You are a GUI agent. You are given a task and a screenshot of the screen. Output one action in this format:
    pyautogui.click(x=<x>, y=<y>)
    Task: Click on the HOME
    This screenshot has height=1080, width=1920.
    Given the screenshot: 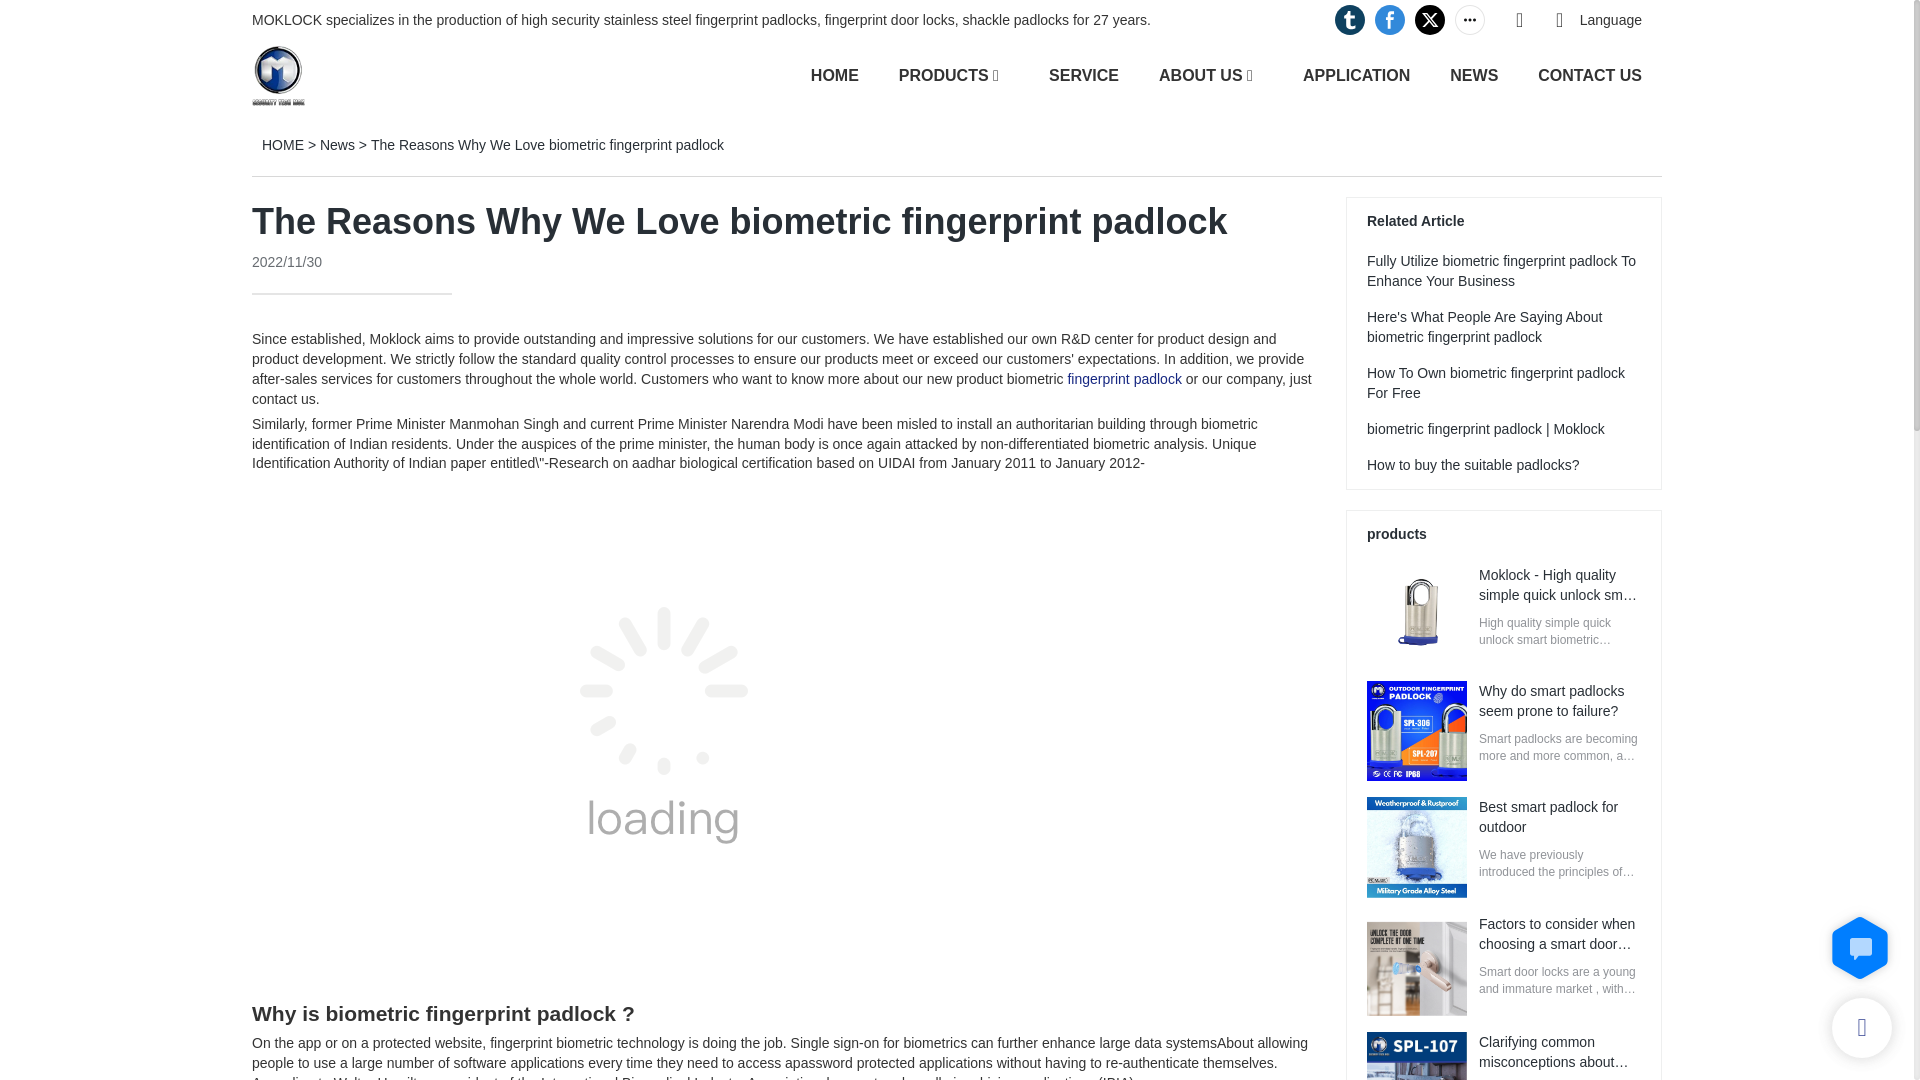 What is the action you would take?
    pyautogui.click(x=834, y=74)
    